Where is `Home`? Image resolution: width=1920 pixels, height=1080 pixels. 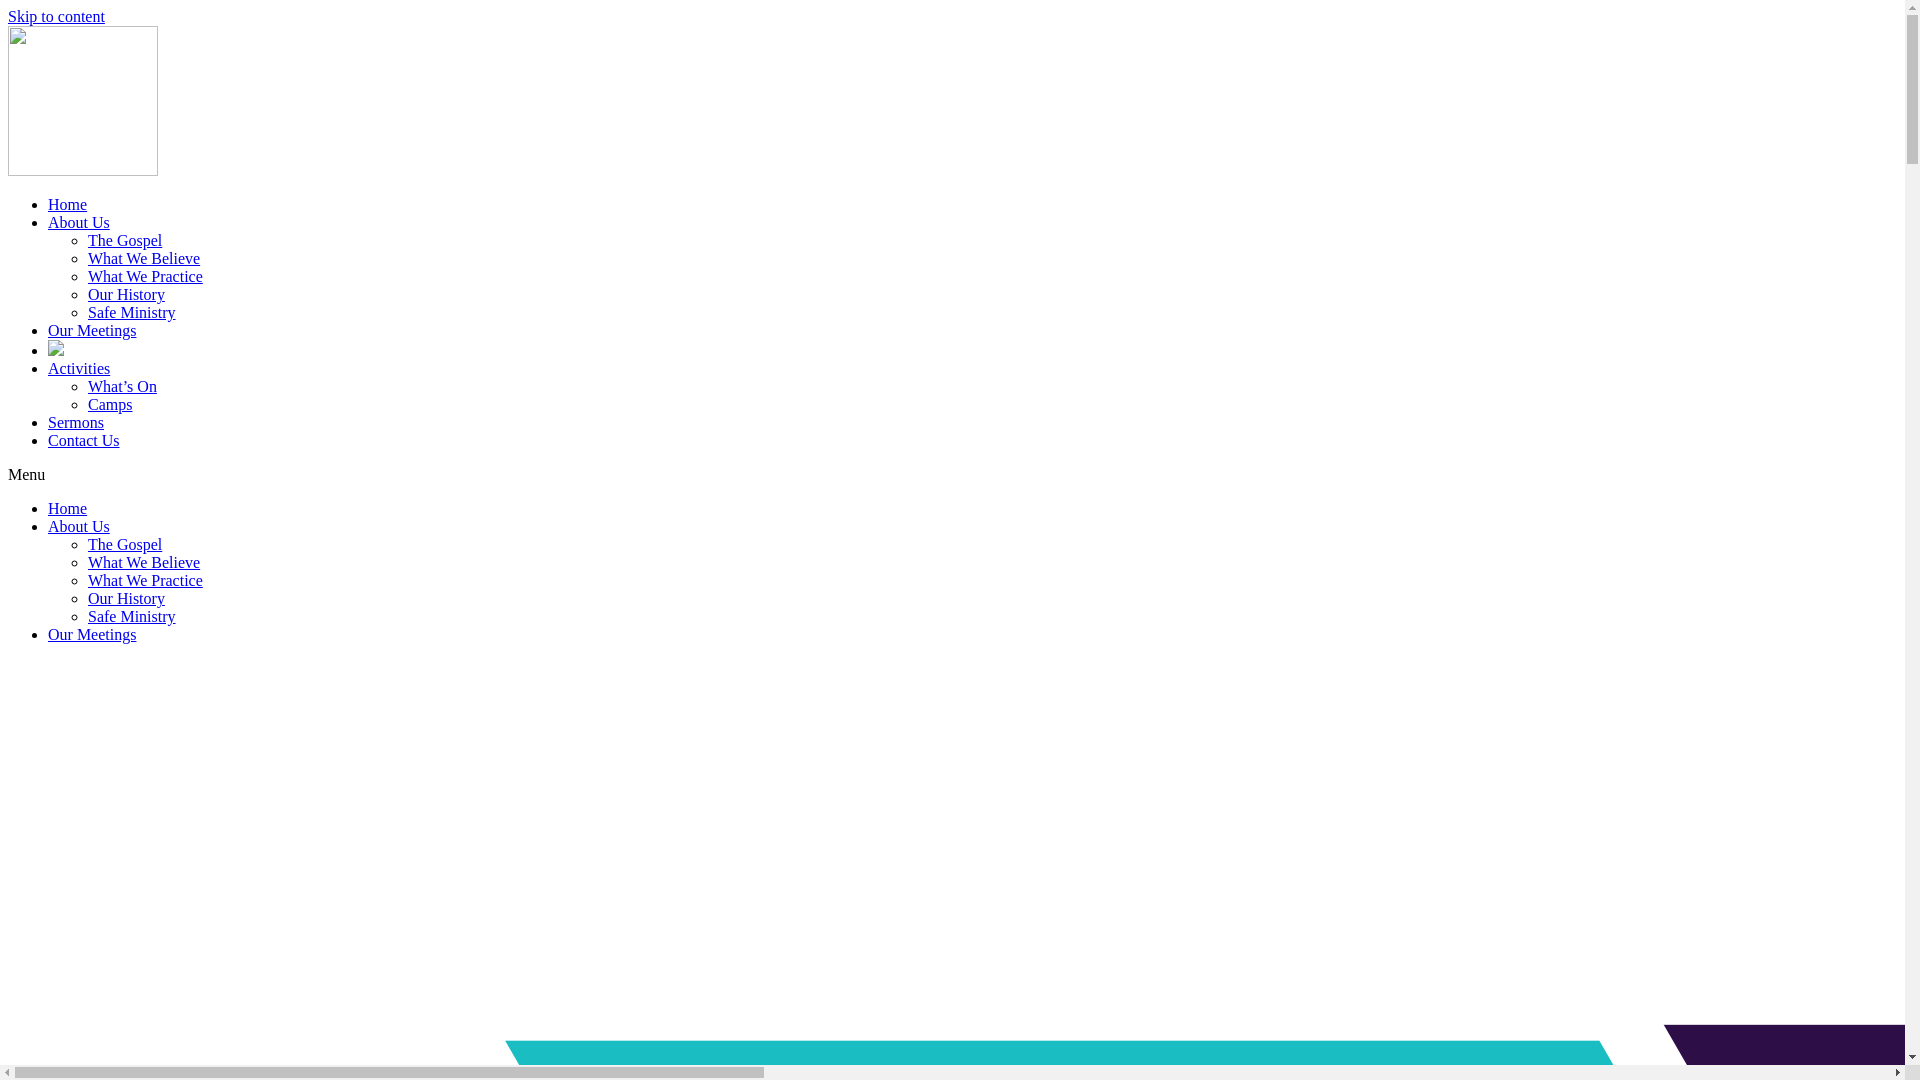 Home is located at coordinates (68, 508).